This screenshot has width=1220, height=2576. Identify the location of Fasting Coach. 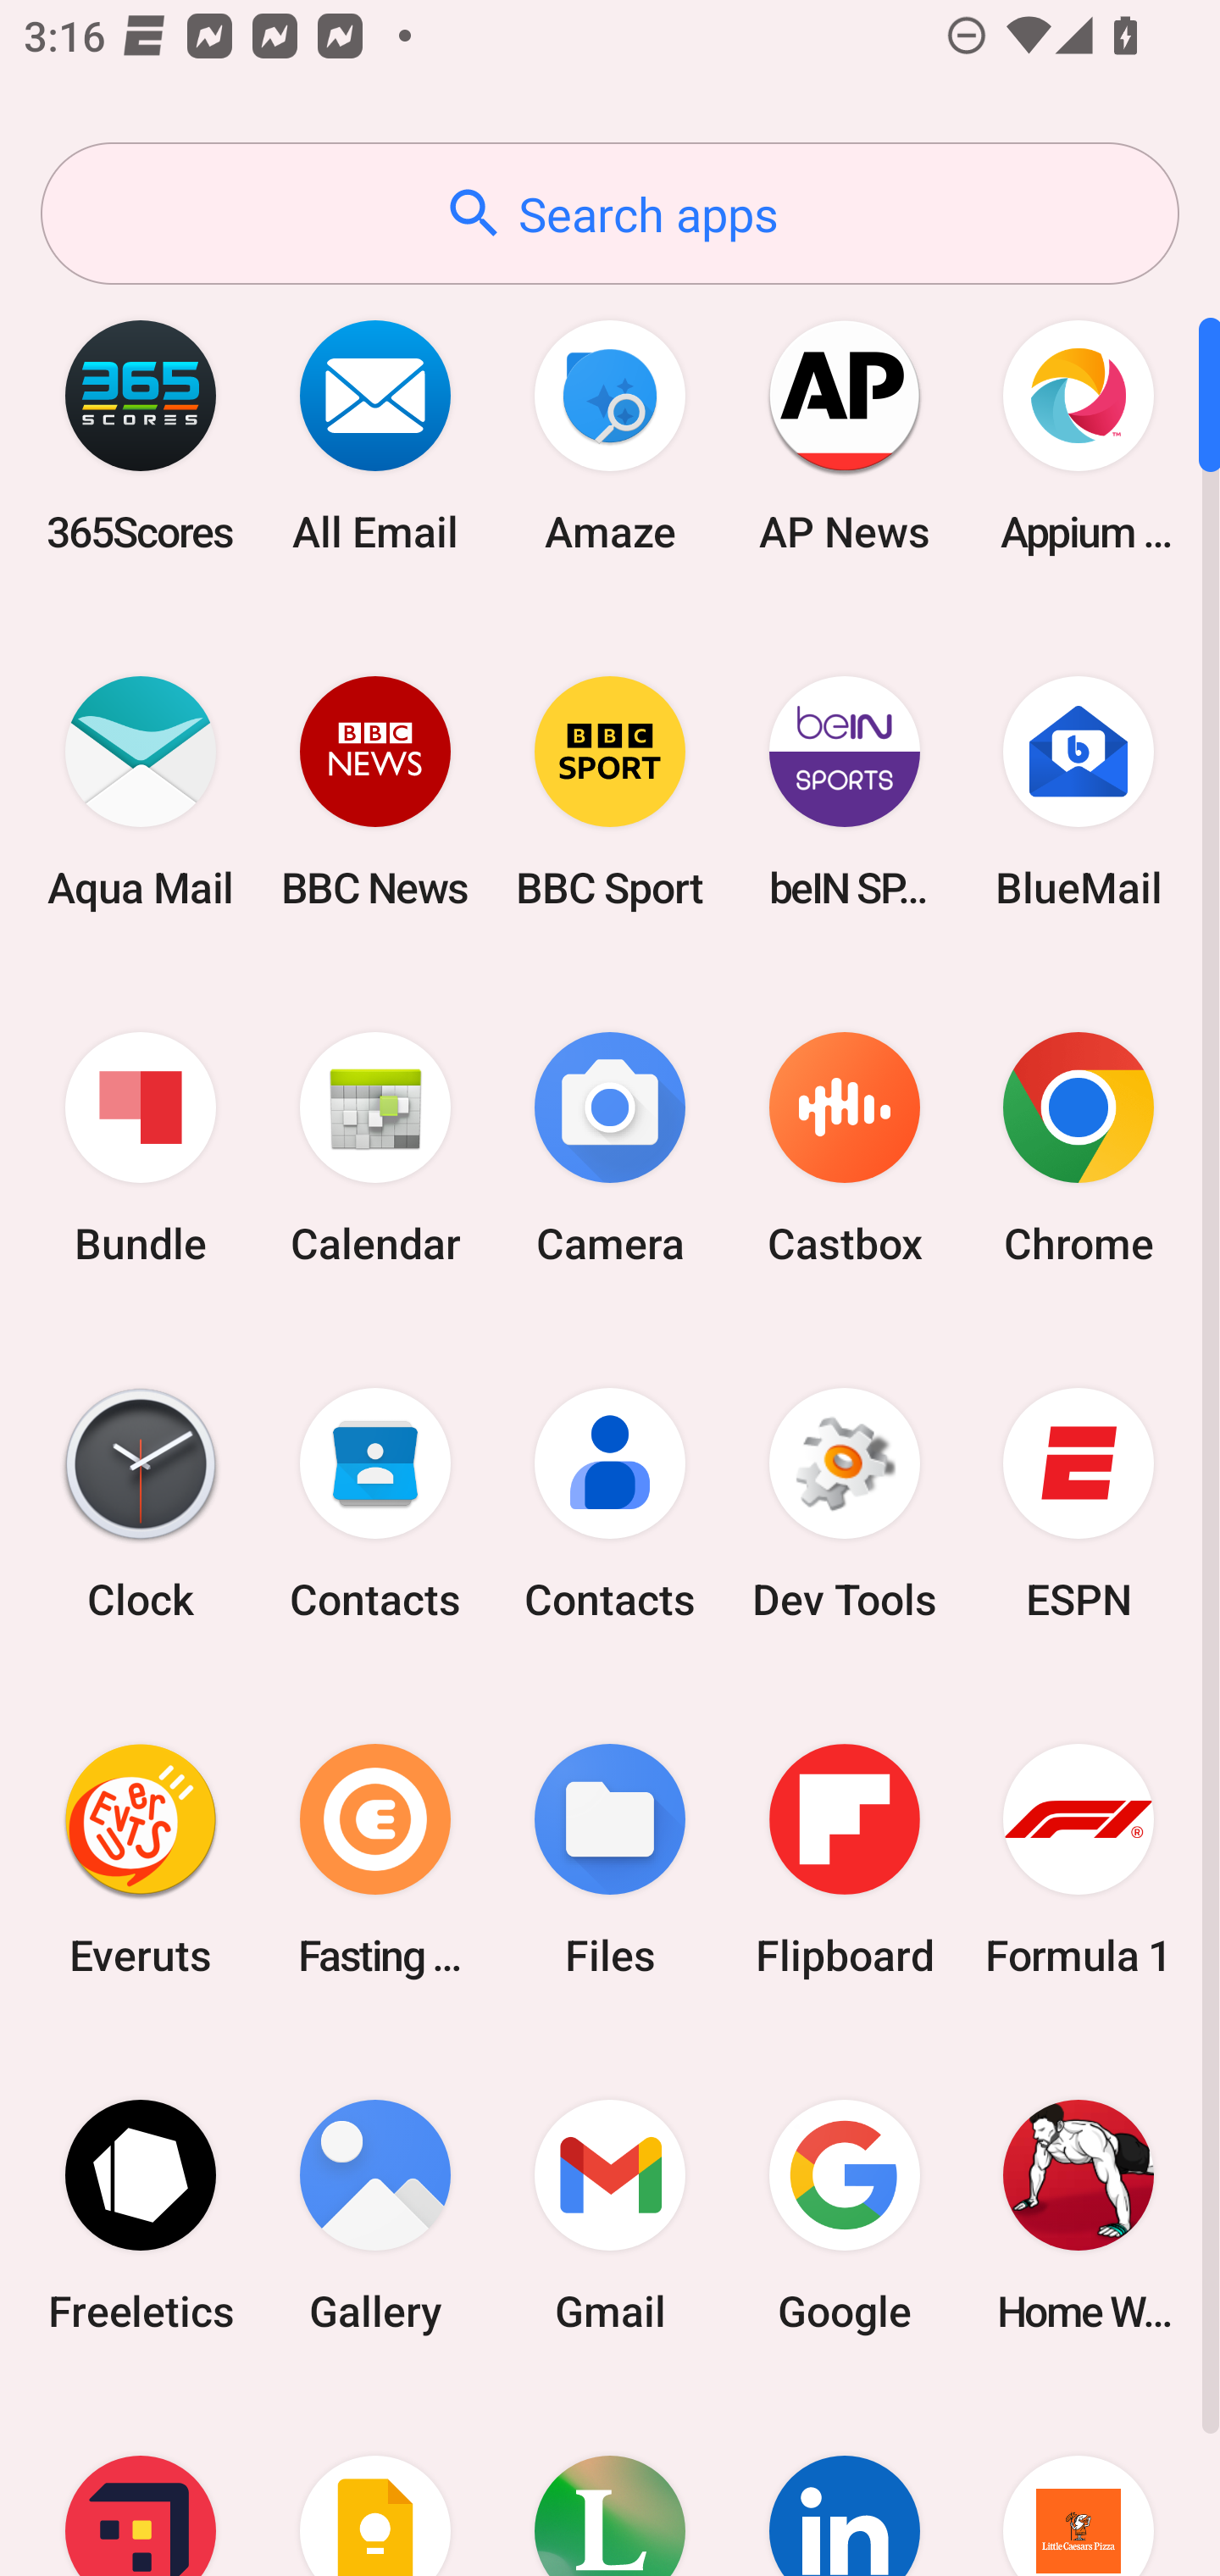
(375, 1859).